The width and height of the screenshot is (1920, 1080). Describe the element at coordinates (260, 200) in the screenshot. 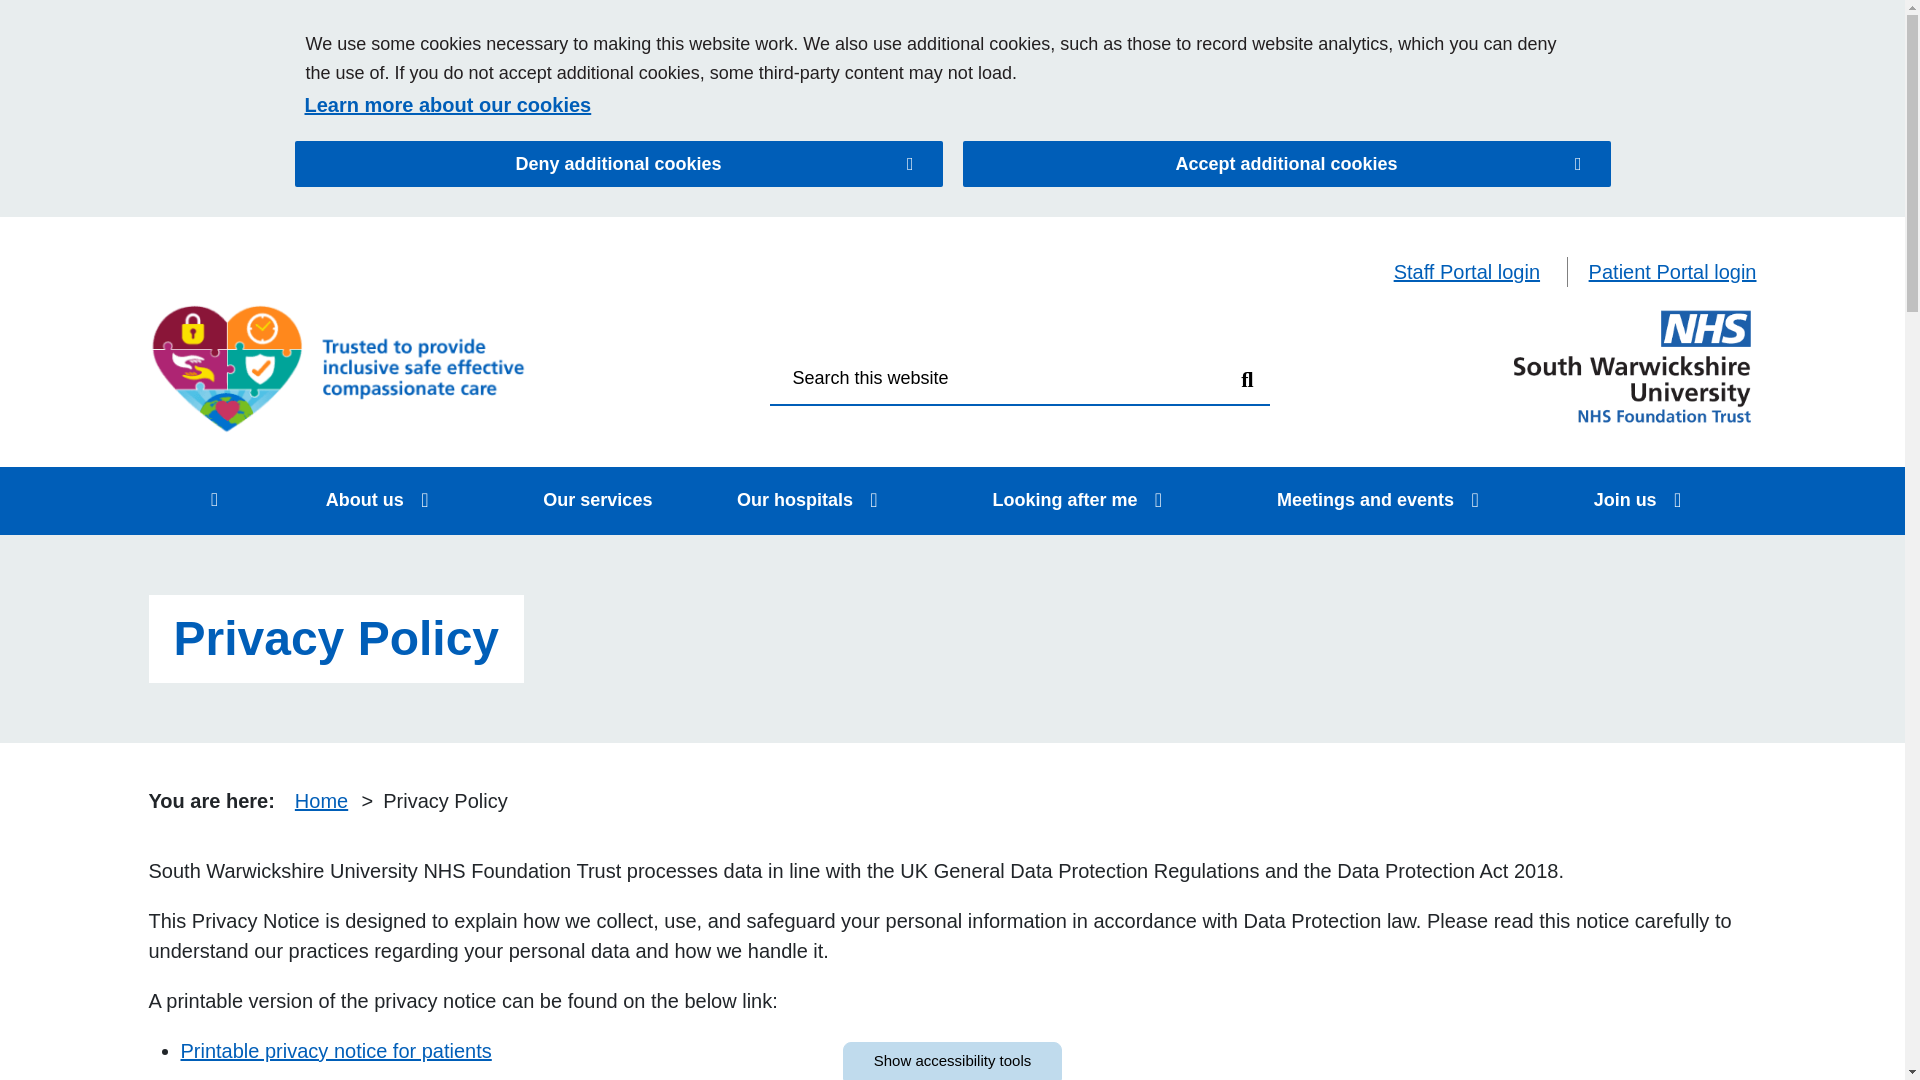

I see `About us` at that location.